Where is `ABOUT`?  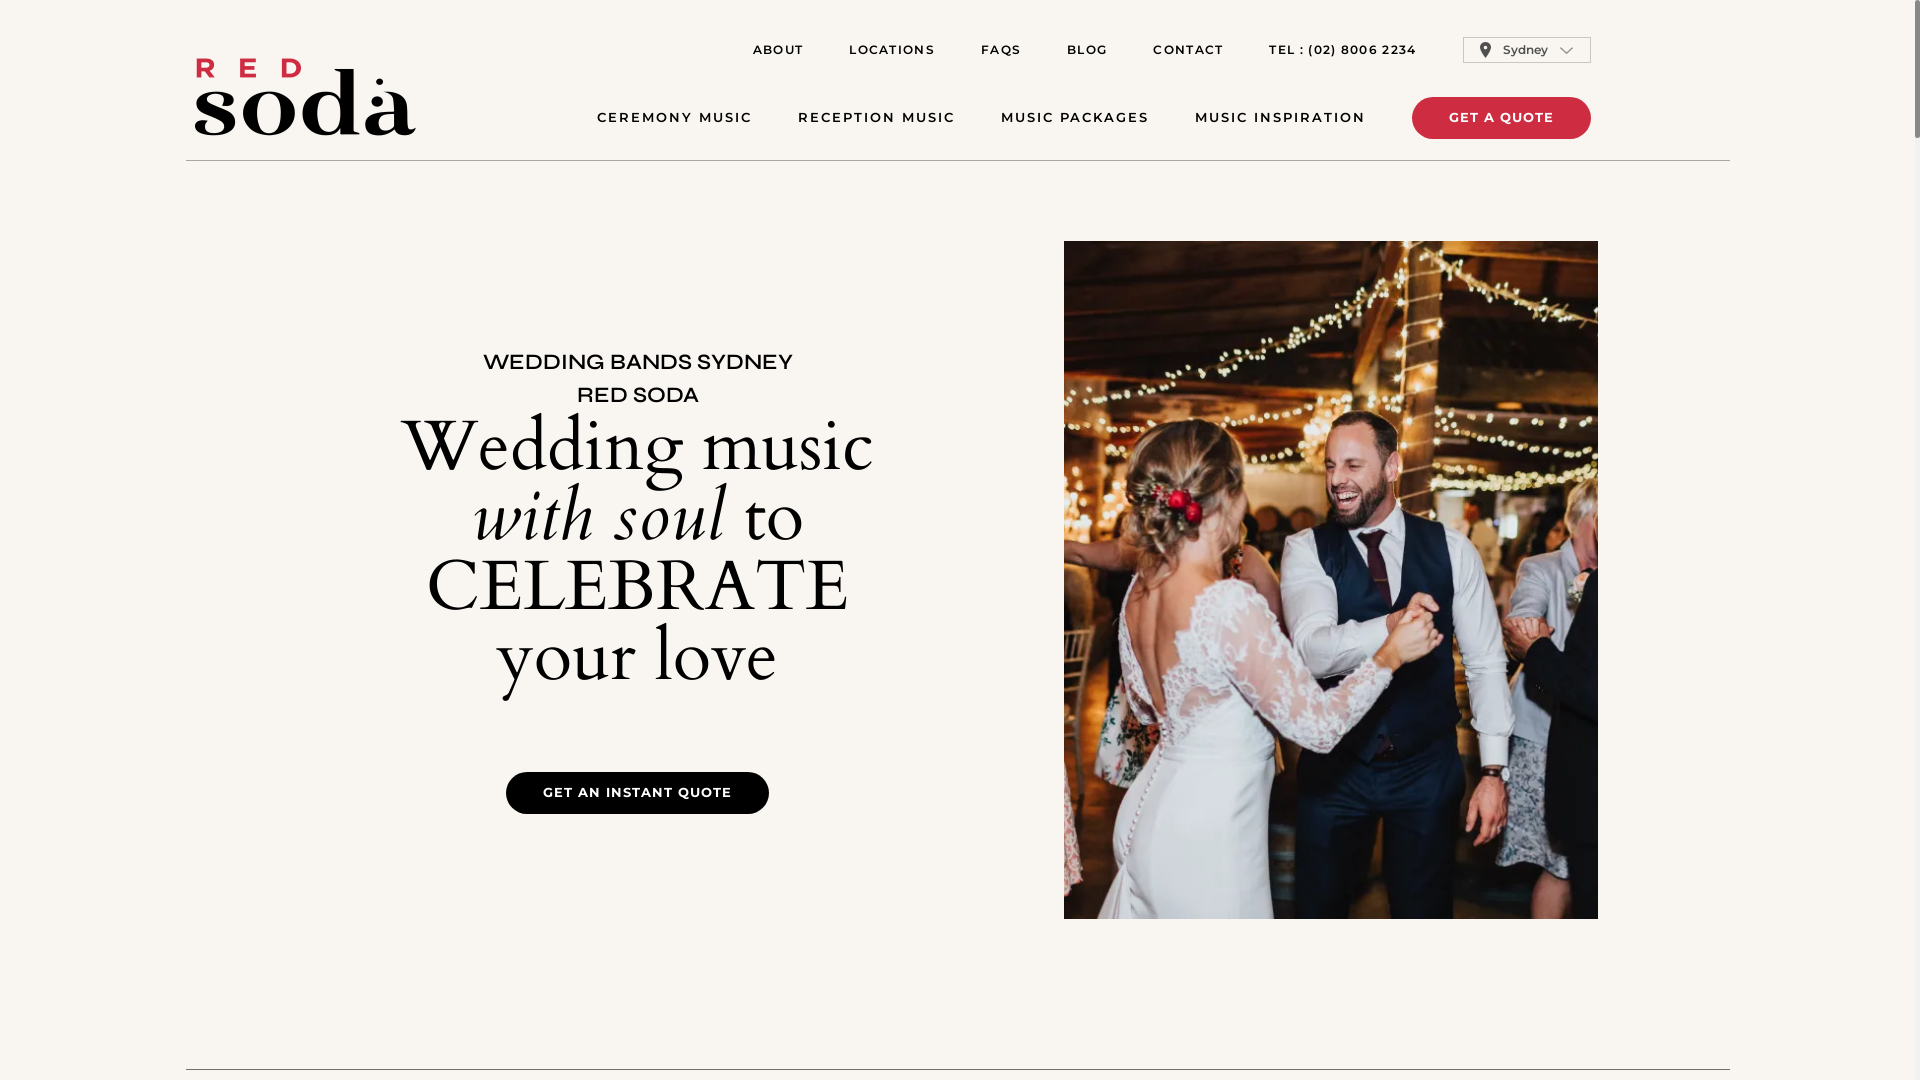
ABOUT is located at coordinates (778, 50).